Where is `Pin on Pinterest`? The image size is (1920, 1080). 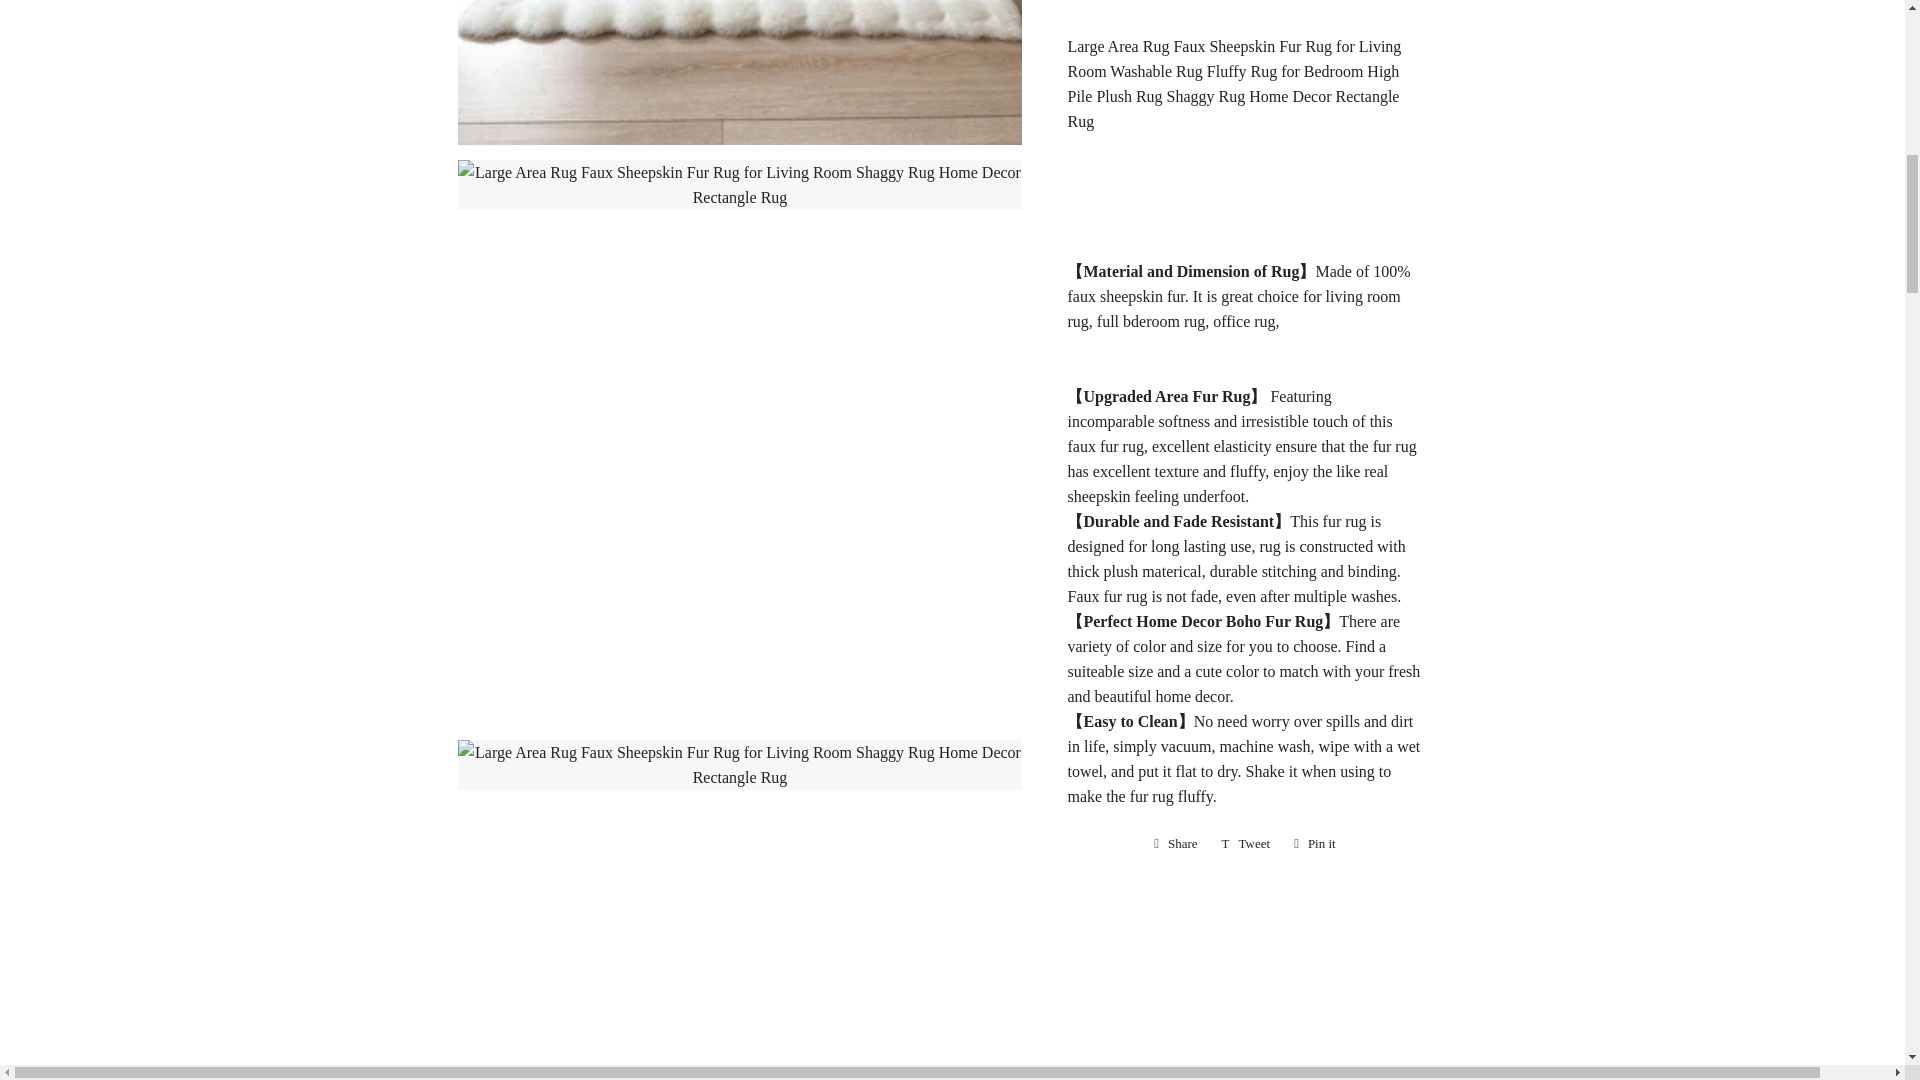 Pin on Pinterest is located at coordinates (1314, 844).